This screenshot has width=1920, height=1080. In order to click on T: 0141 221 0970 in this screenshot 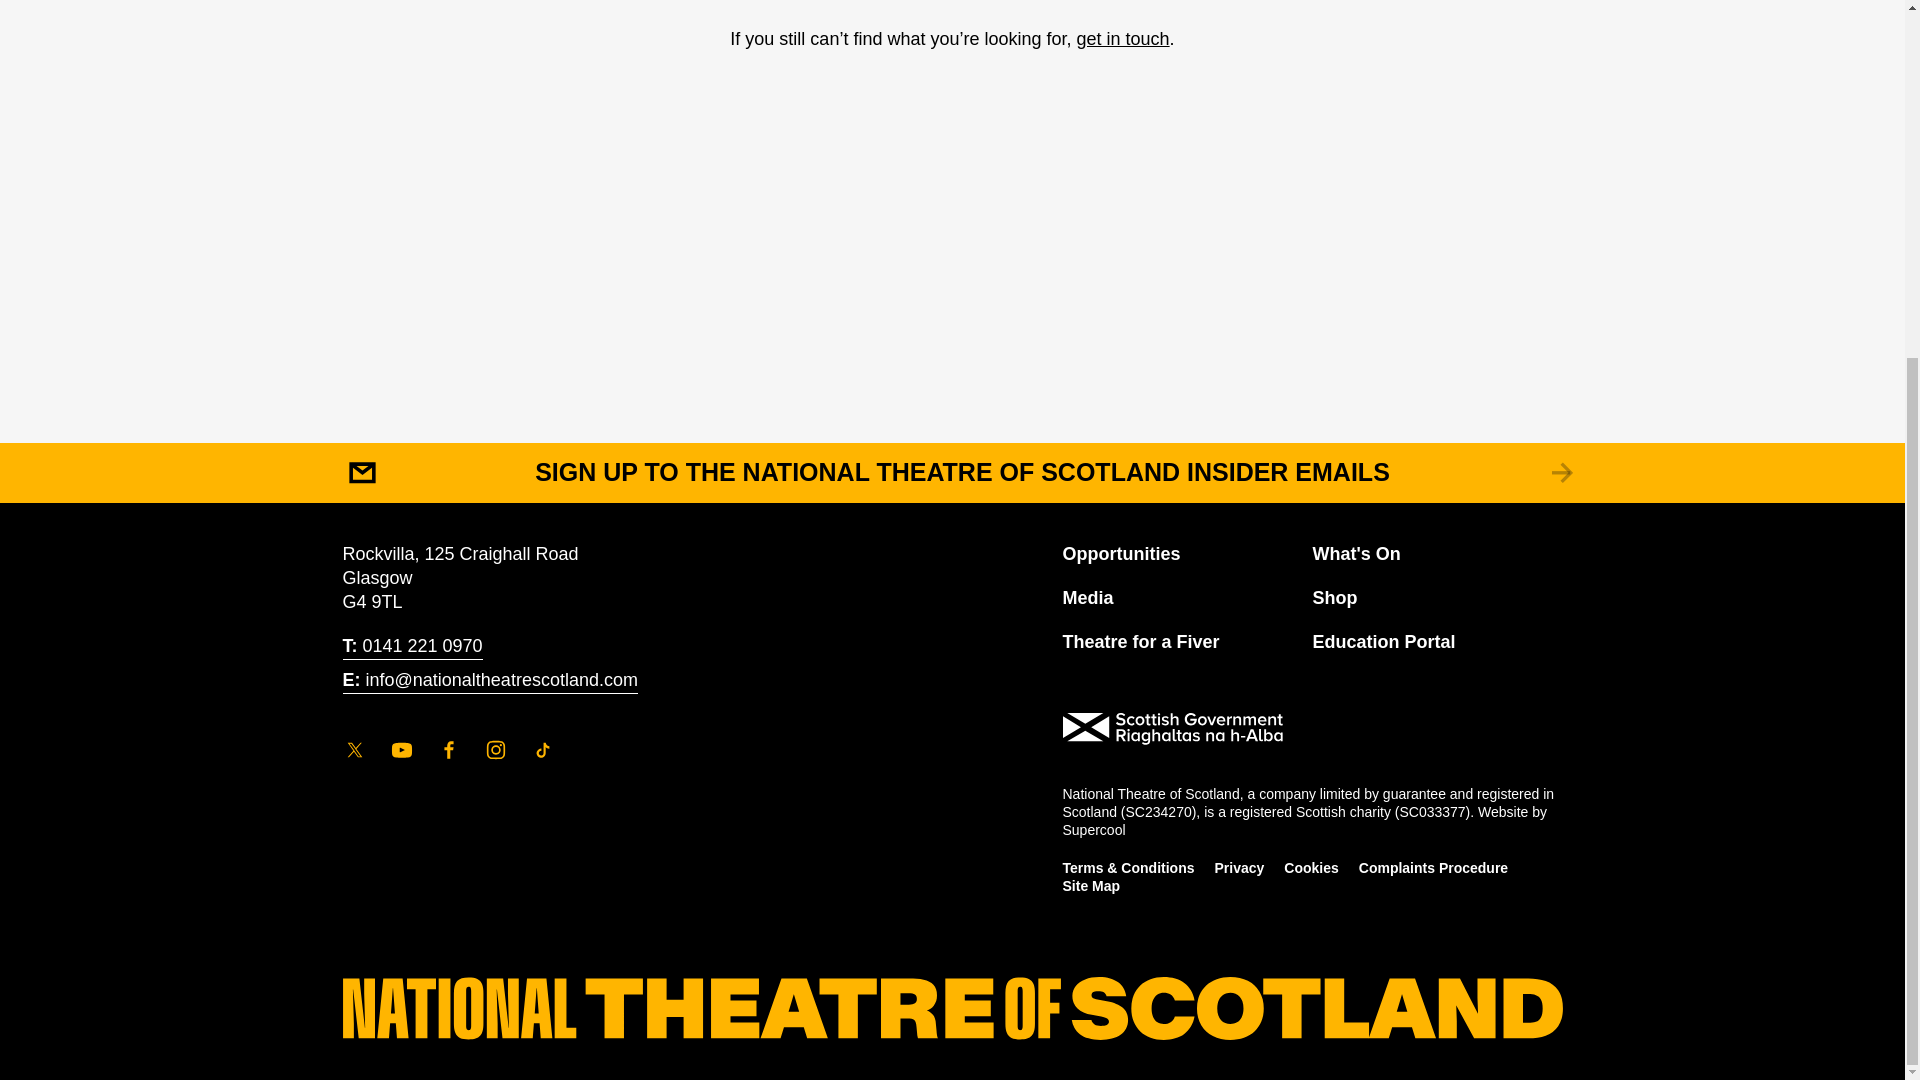, I will do `click(411, 646)`.